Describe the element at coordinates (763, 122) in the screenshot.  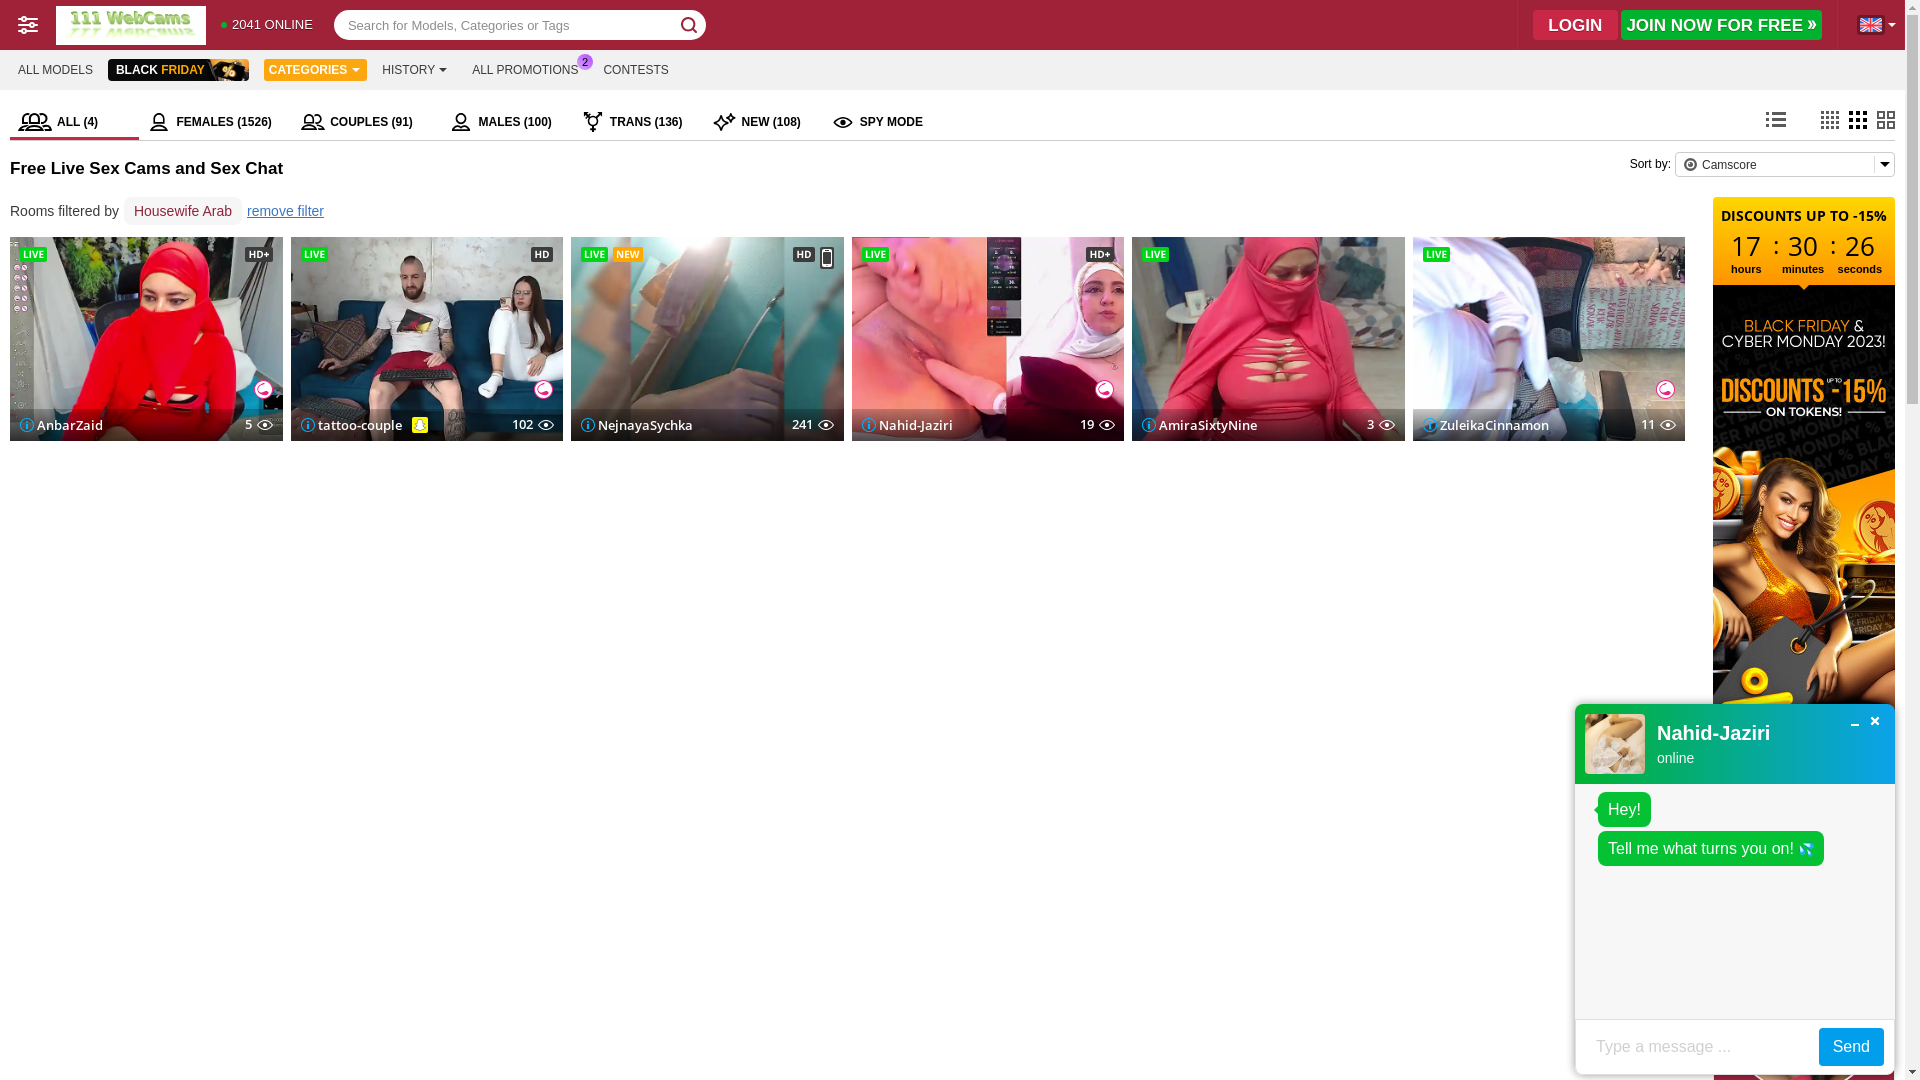
I see `NEW (108)` at that location.